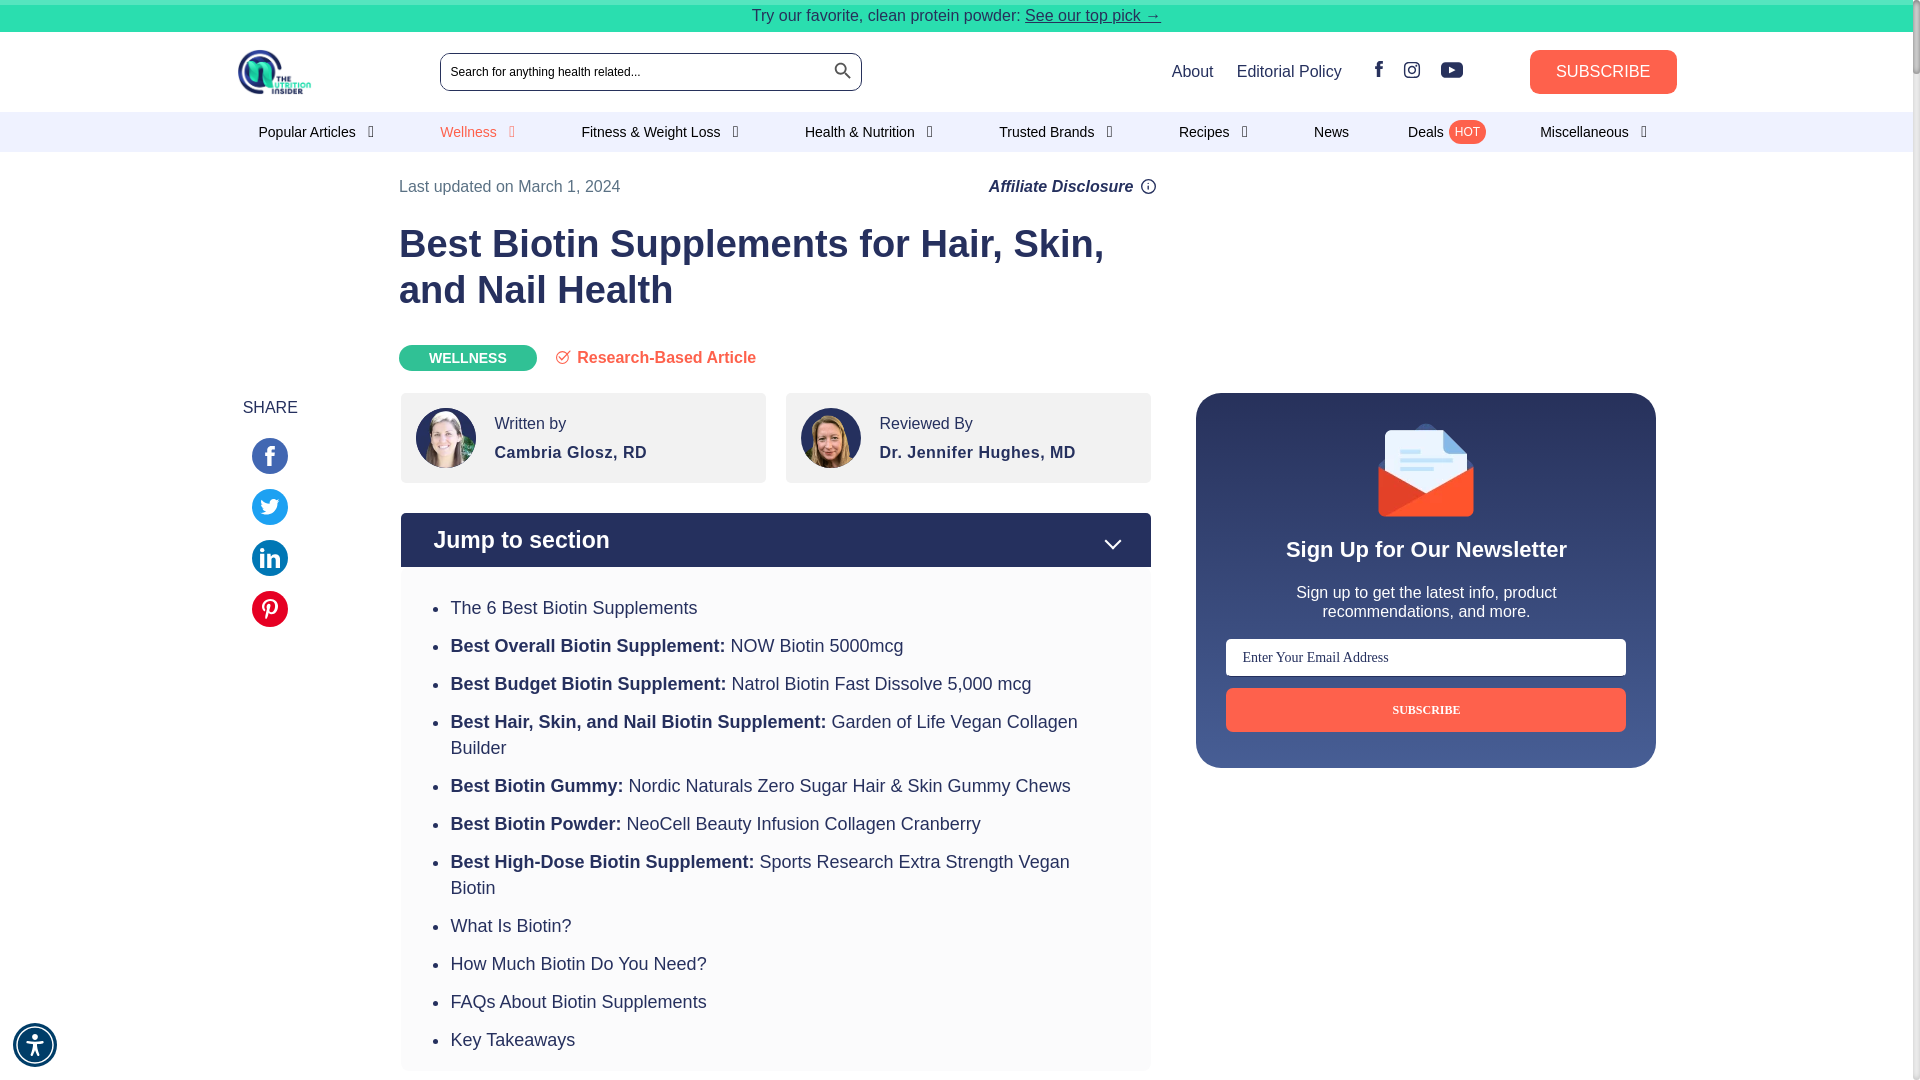 The width and height of the screenshot is (1920, 1080). Describe the element at coordinates (480, 132) in the screenshot. I see `Wellness` at that location.